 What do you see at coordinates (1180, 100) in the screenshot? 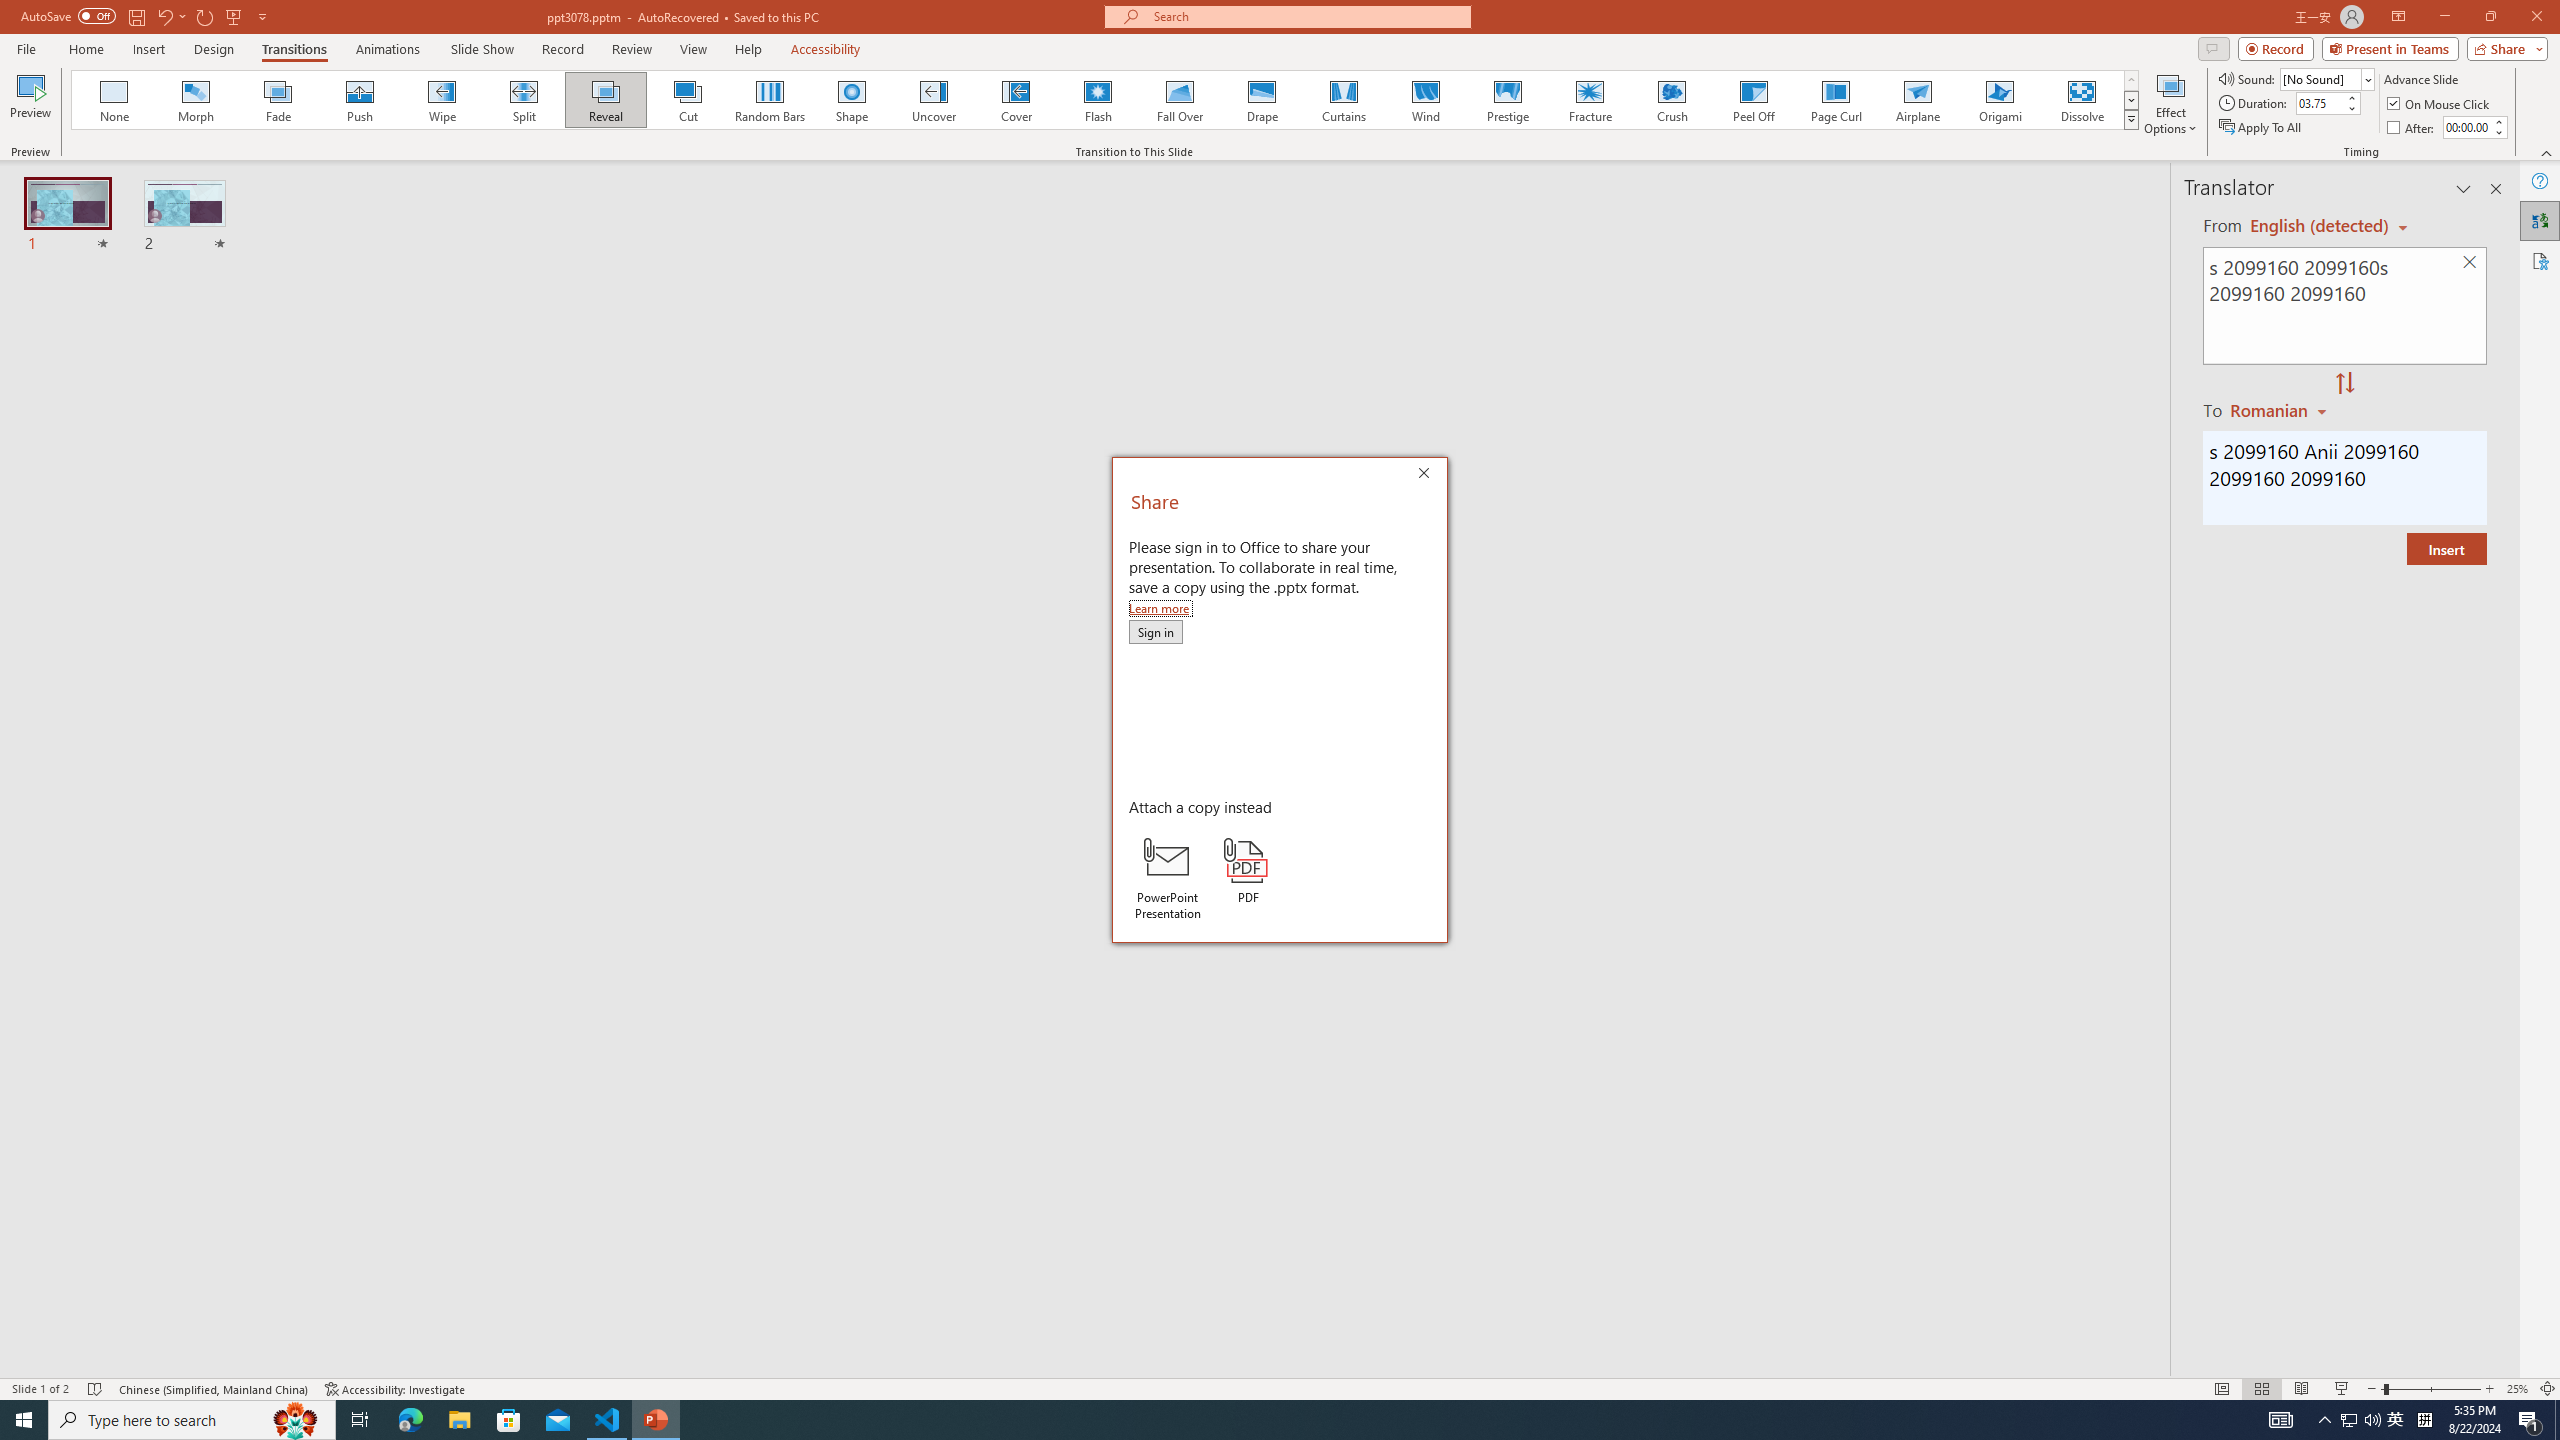
I see `Fall Over` at bounding box center [1180, 100].